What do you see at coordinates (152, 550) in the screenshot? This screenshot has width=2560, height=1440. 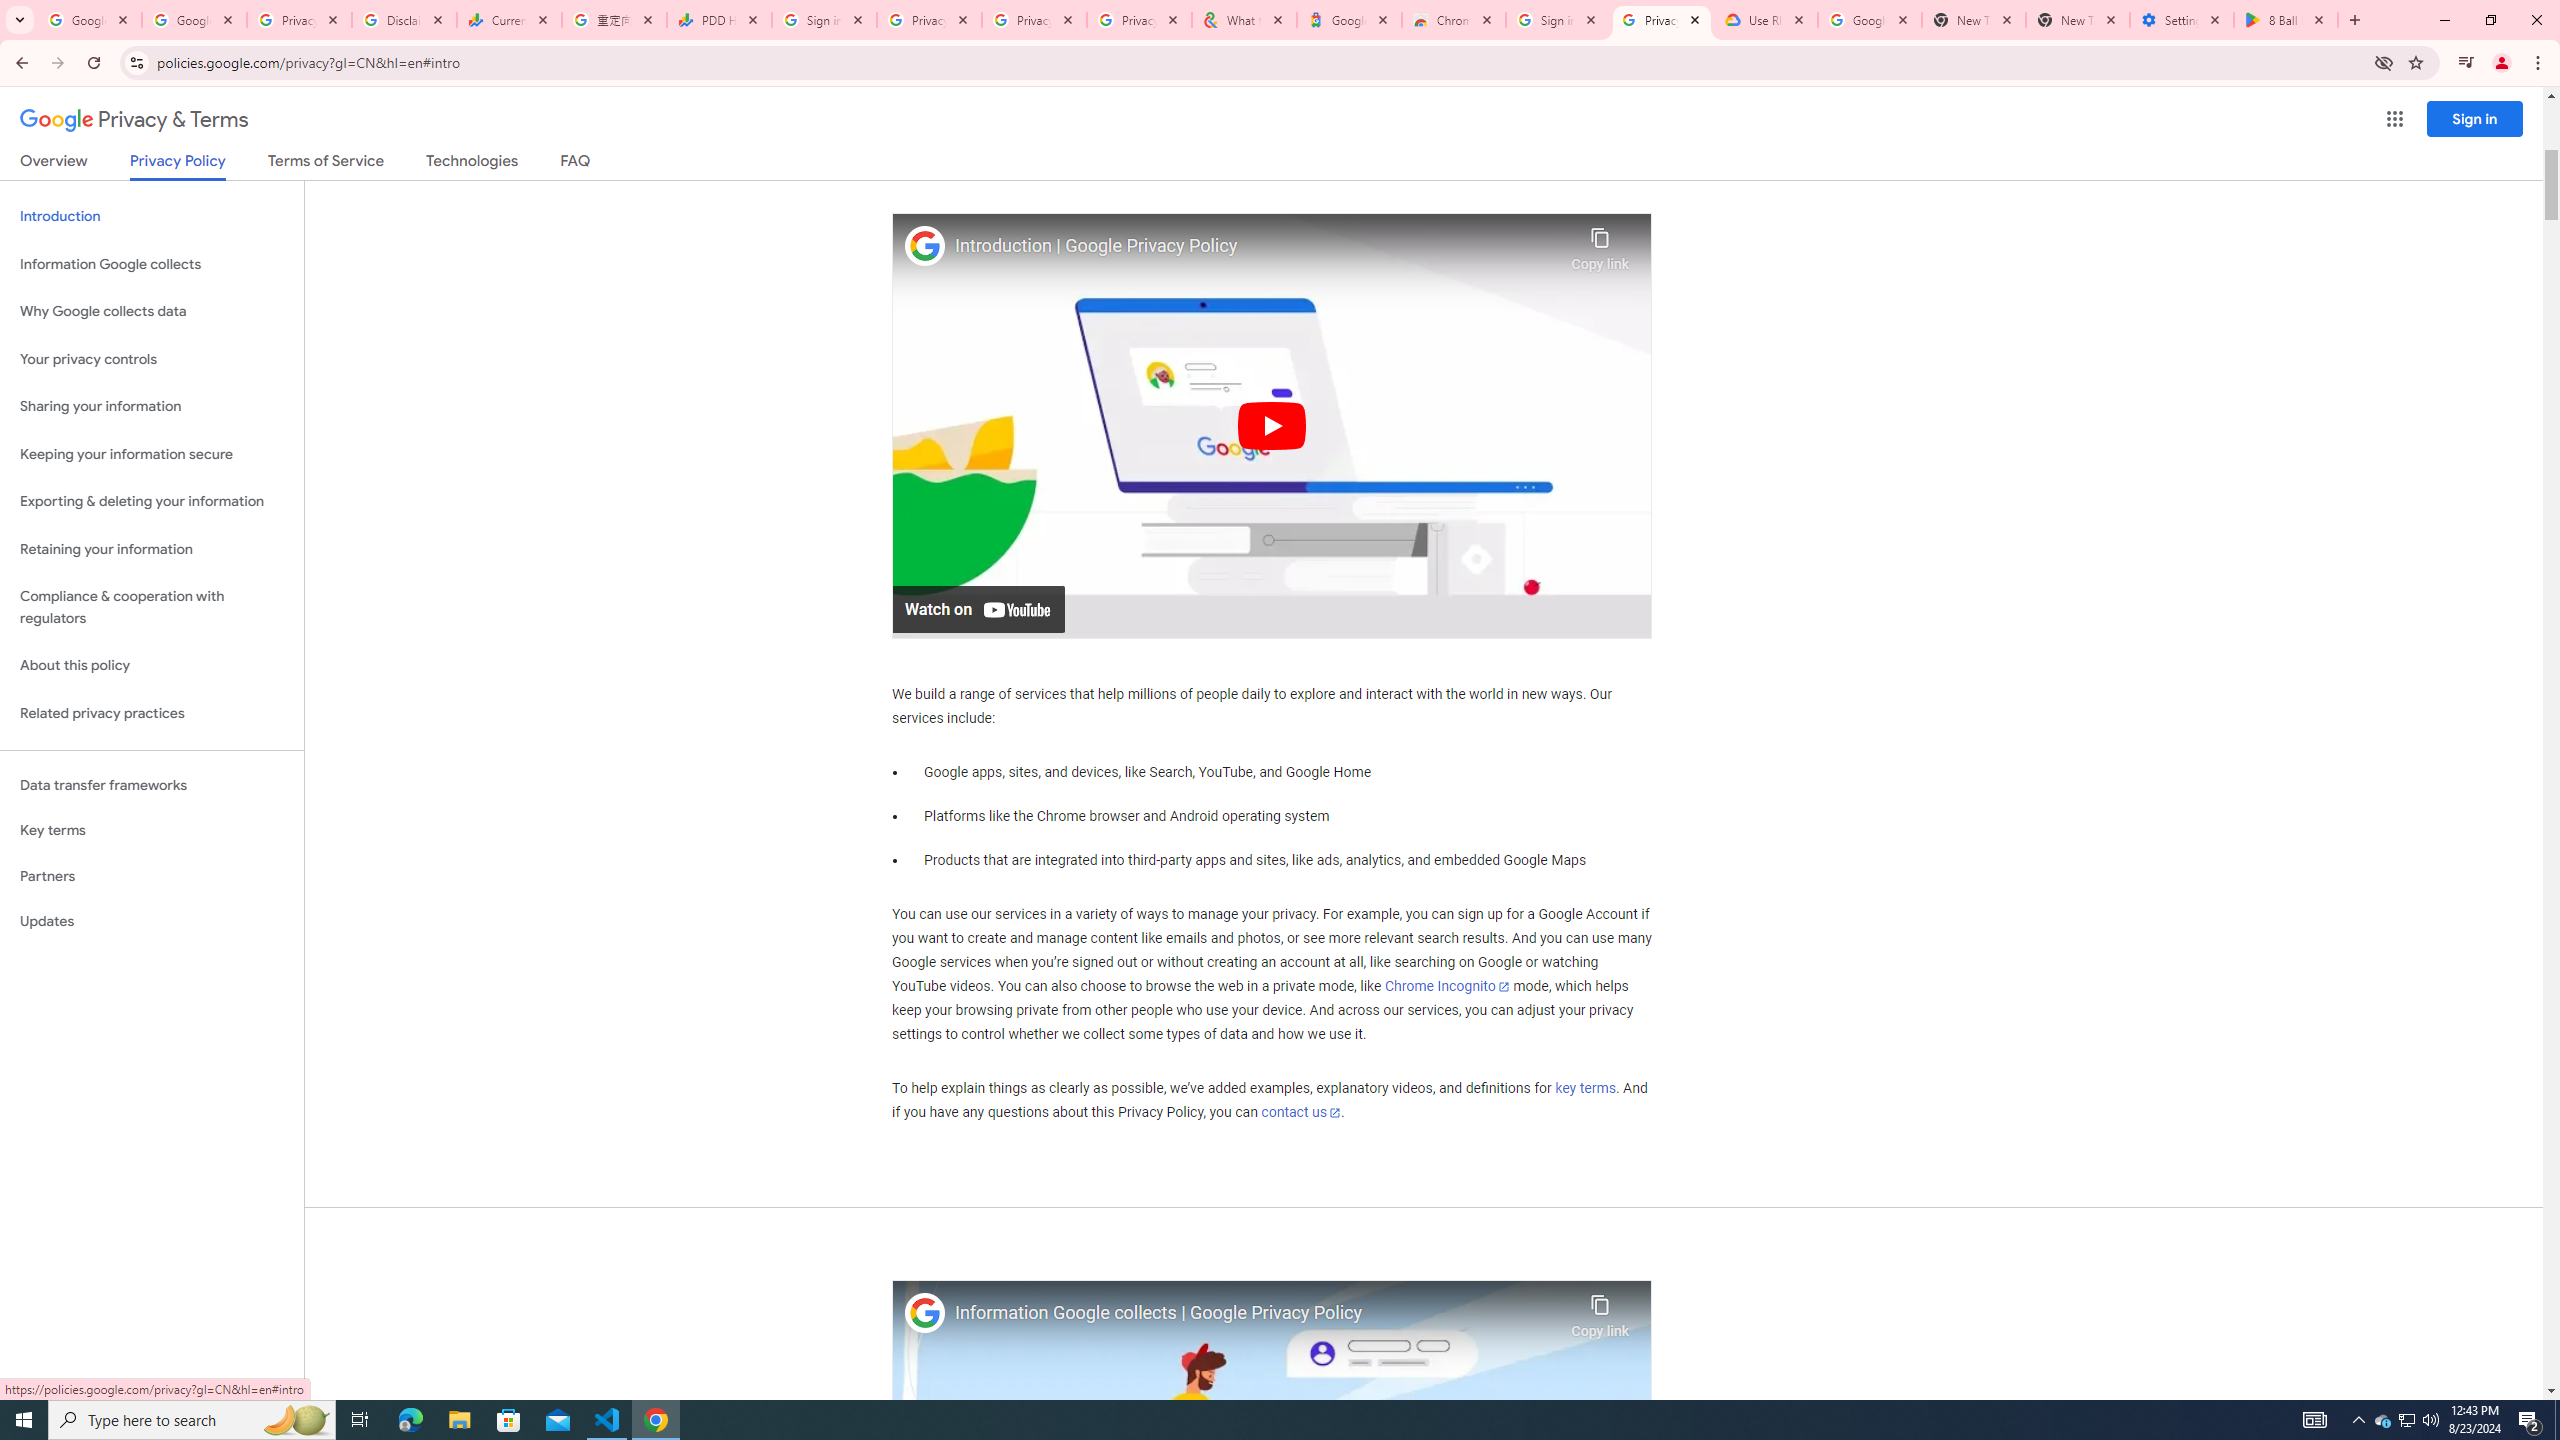 I see `Retaining your information` at bounding box center [152, 550].